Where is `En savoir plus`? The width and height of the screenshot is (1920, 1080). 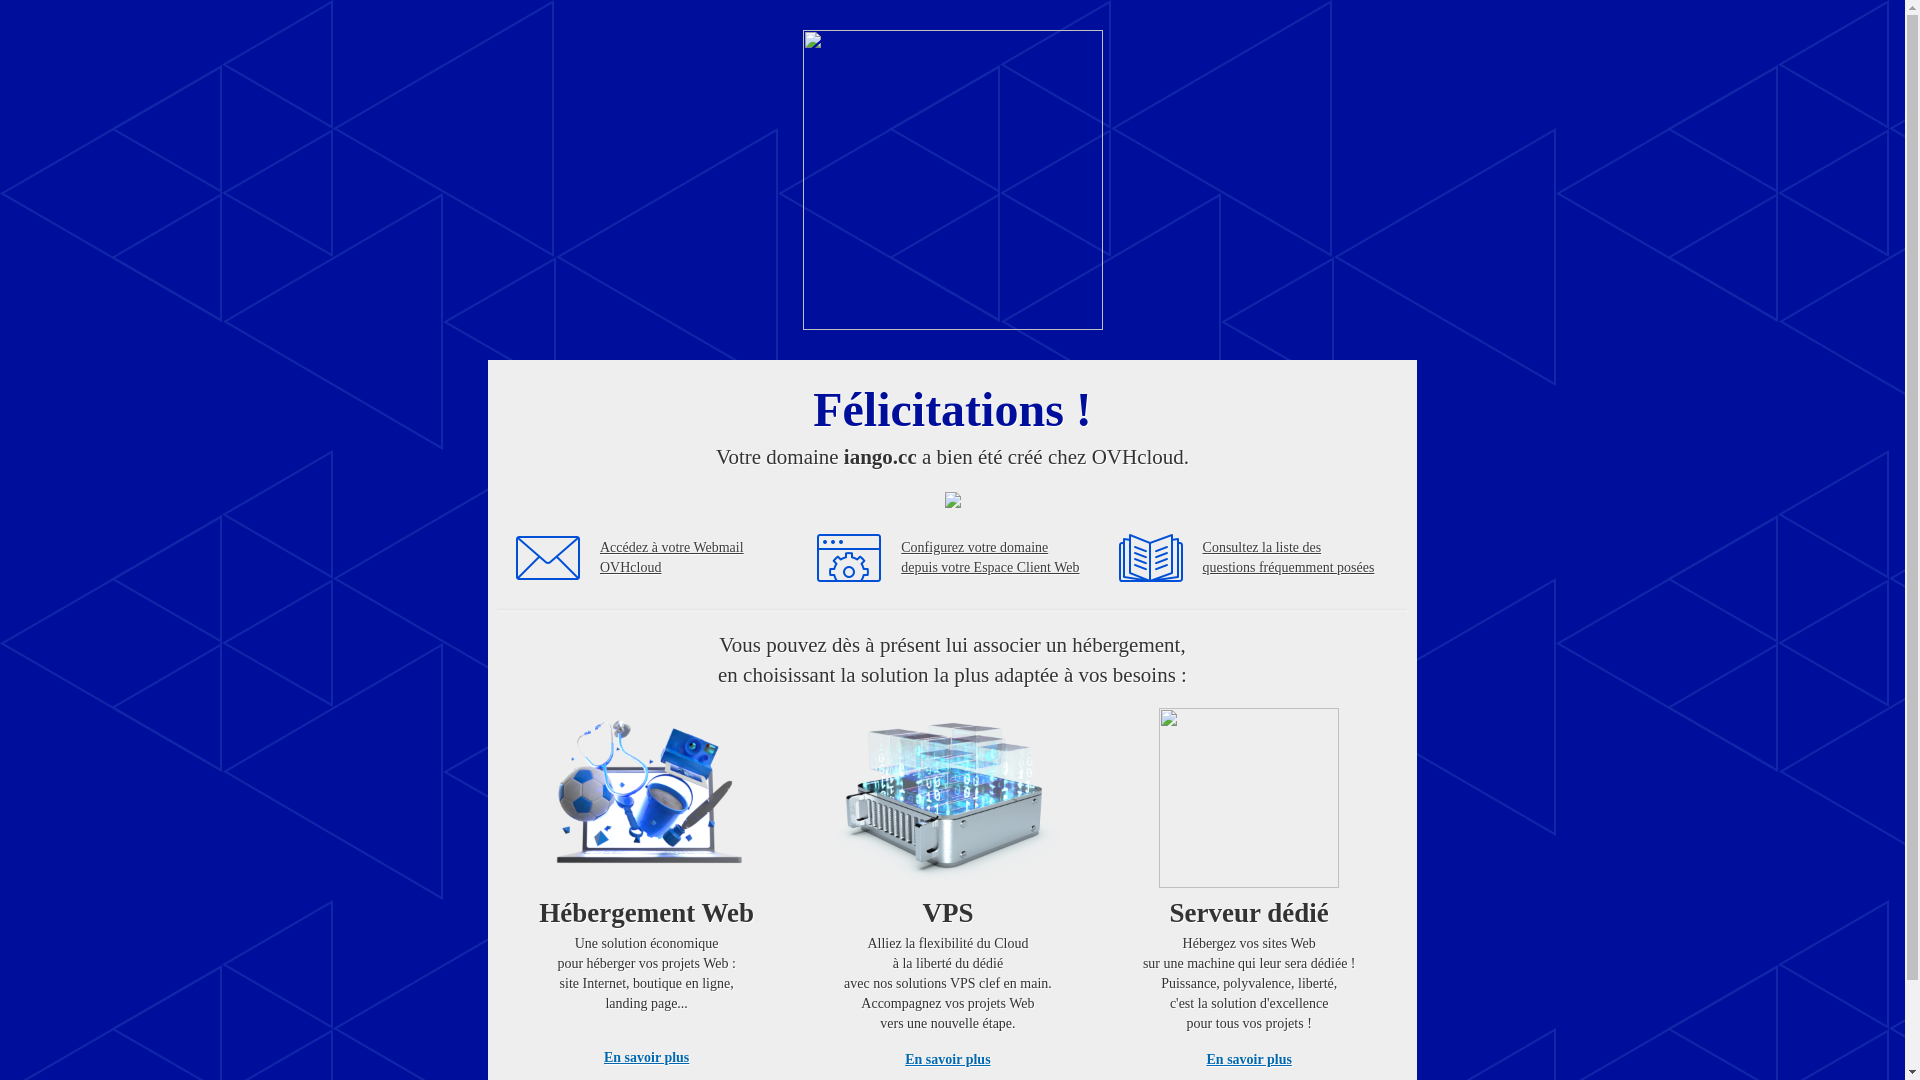
En savoir plus is located at coordinates (1250, 1060).